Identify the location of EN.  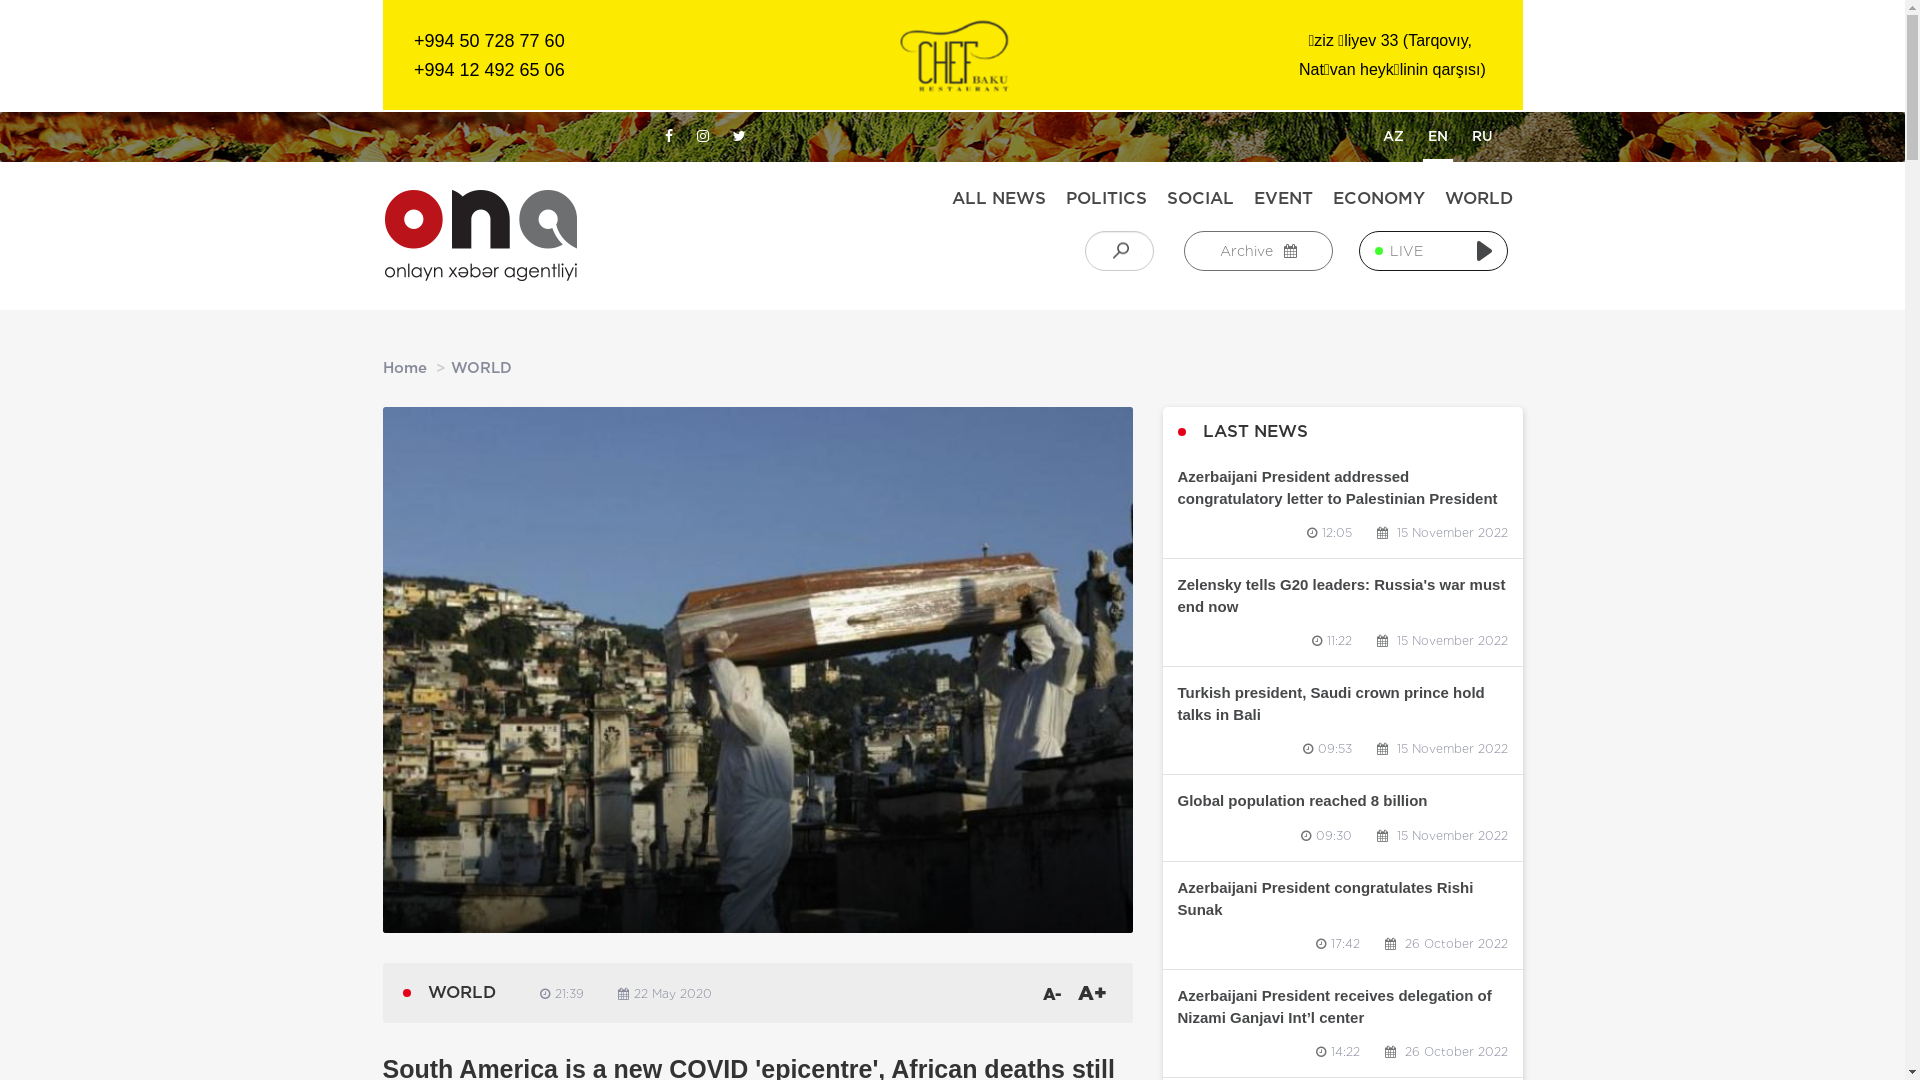
(1437, 138).